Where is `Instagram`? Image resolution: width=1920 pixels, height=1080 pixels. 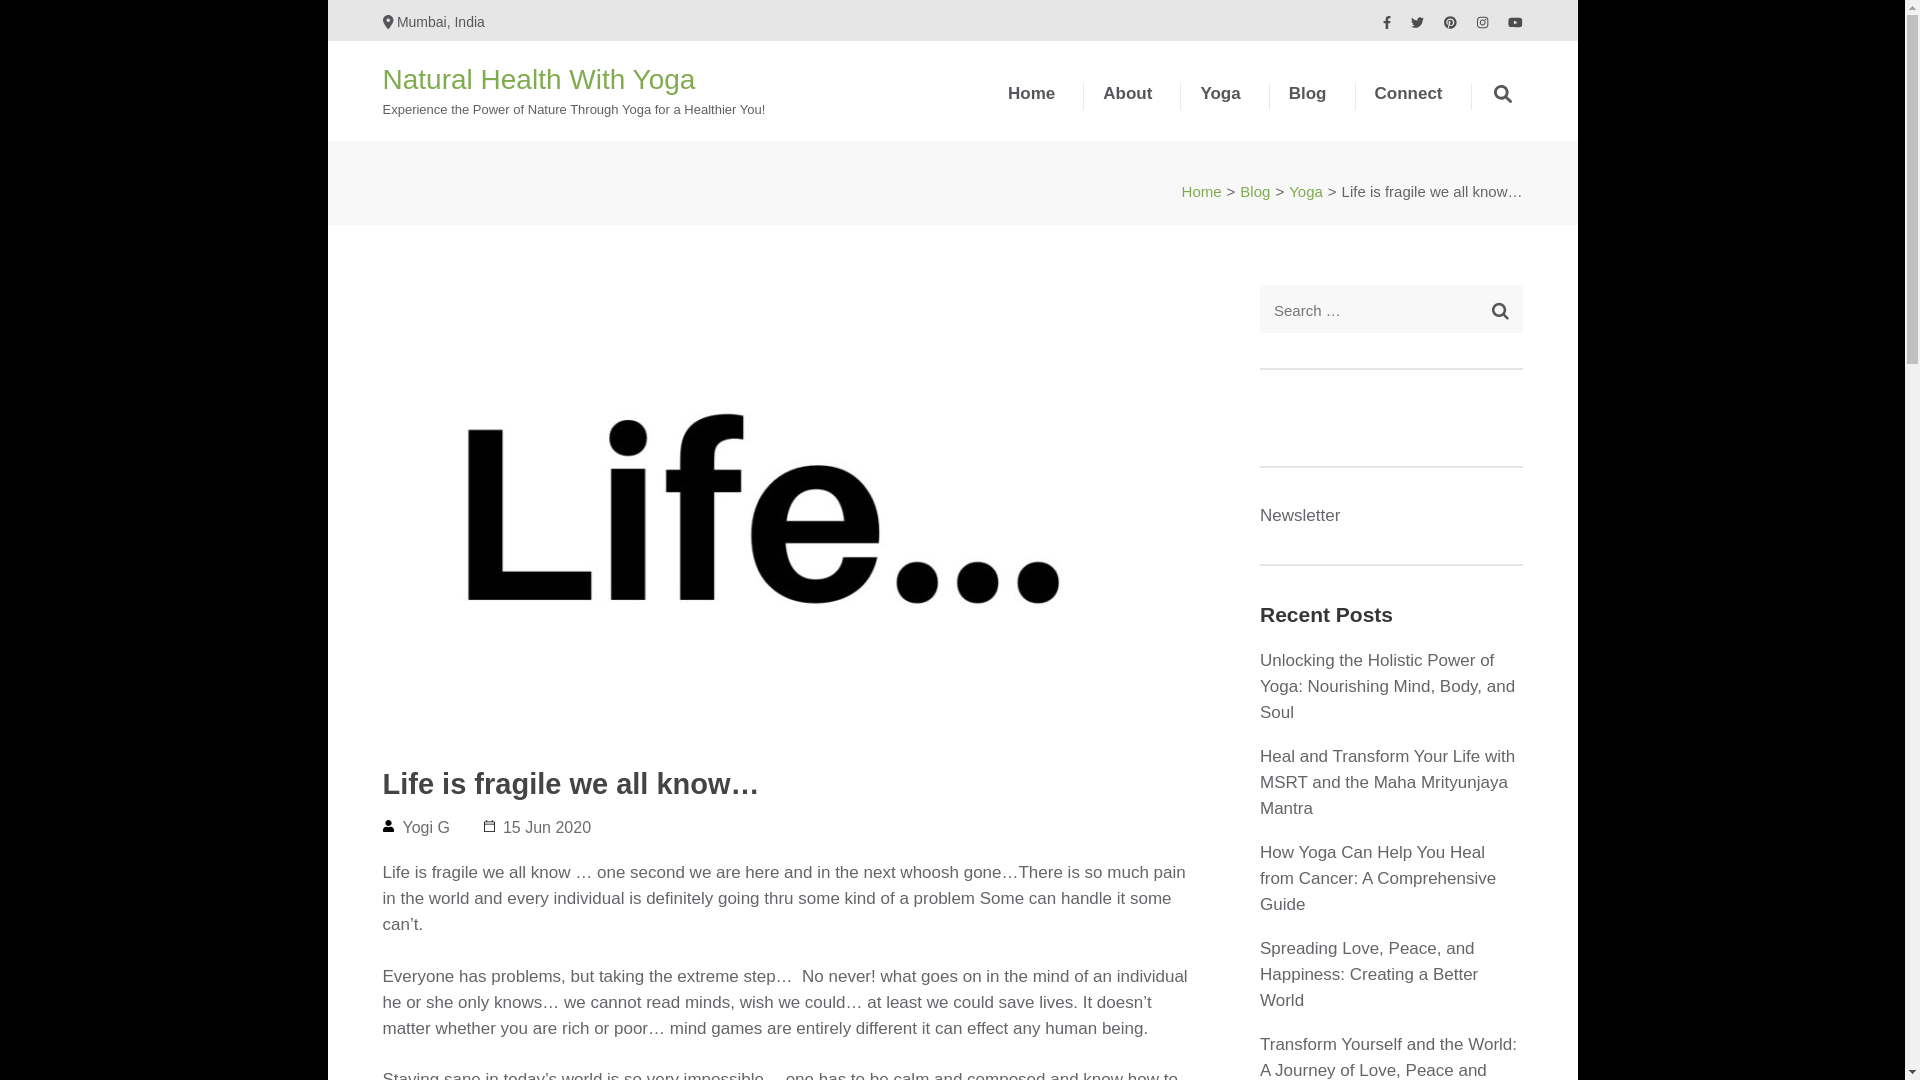
Instagram is located at coordinates (1481, 22).